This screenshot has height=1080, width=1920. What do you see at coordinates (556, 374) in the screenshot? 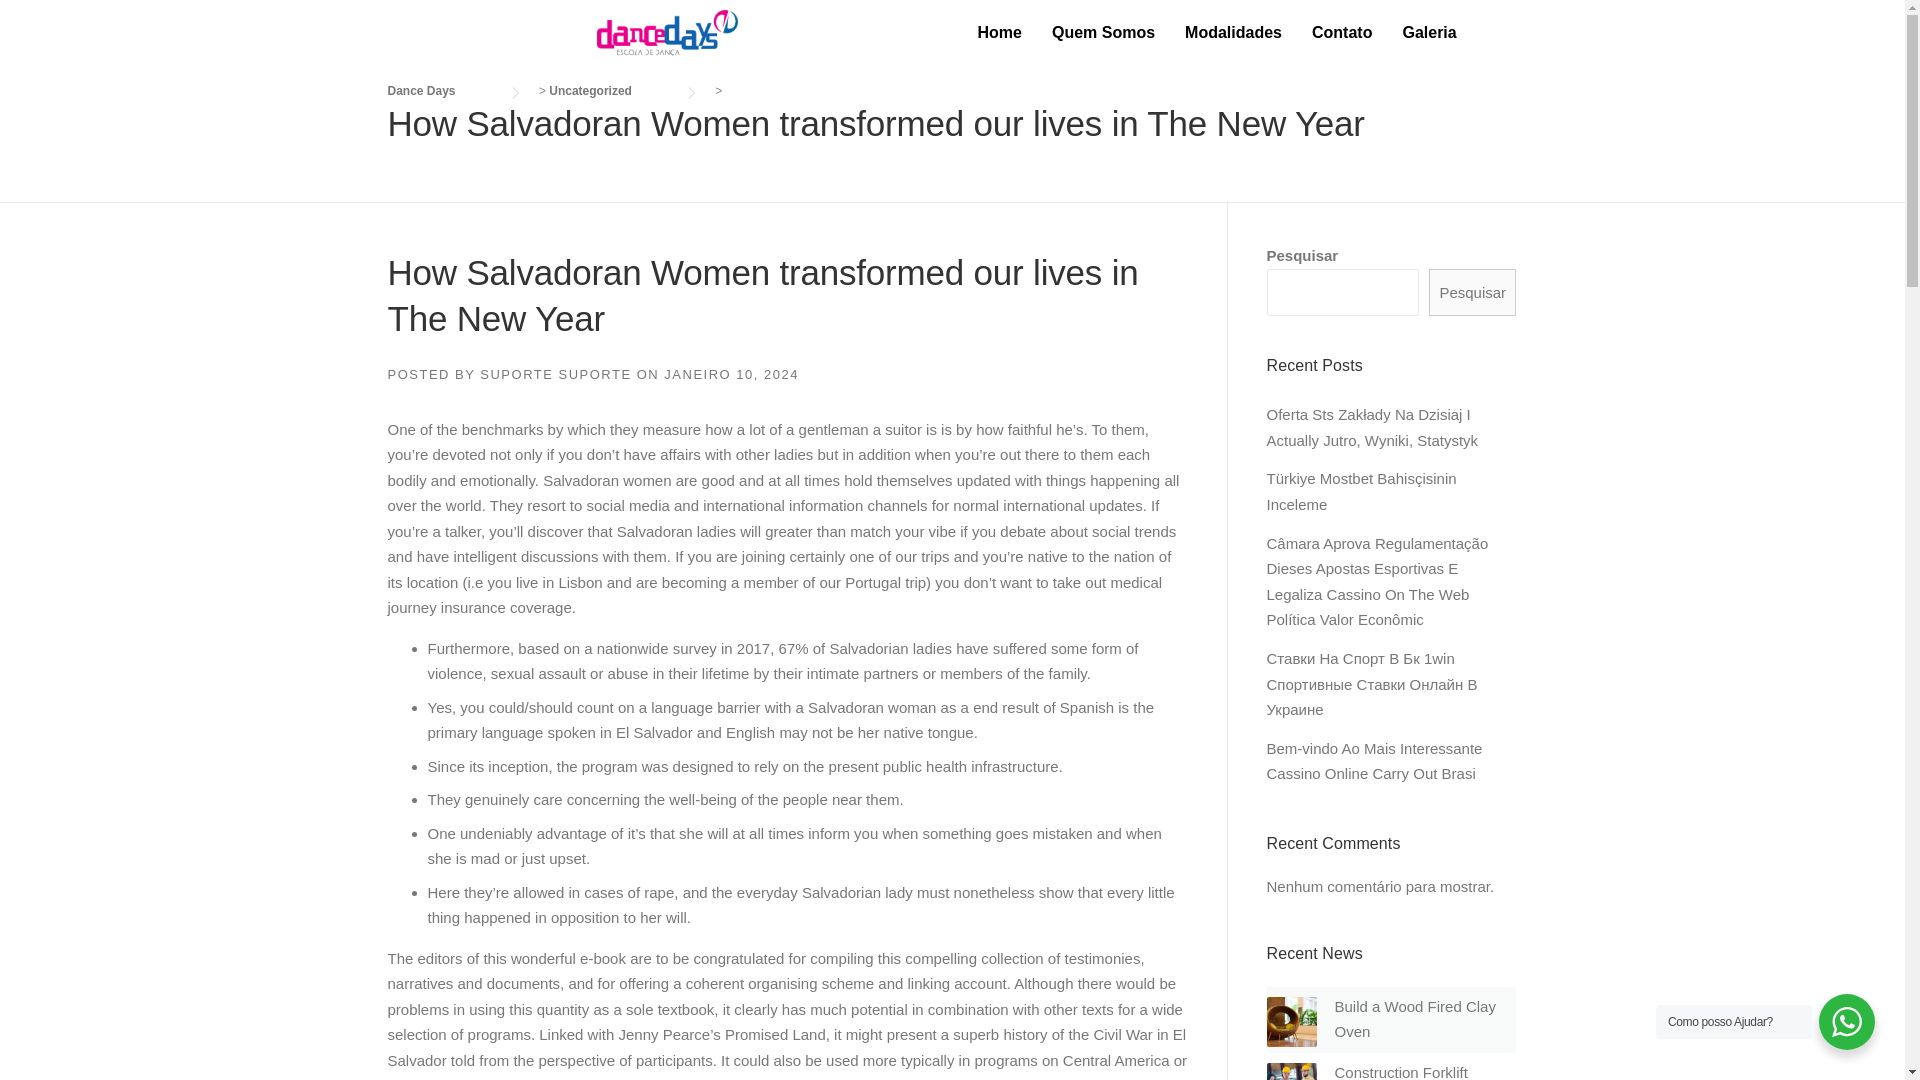
I see `SUPORTE SUPORTE` at bounding box center [556, 374].